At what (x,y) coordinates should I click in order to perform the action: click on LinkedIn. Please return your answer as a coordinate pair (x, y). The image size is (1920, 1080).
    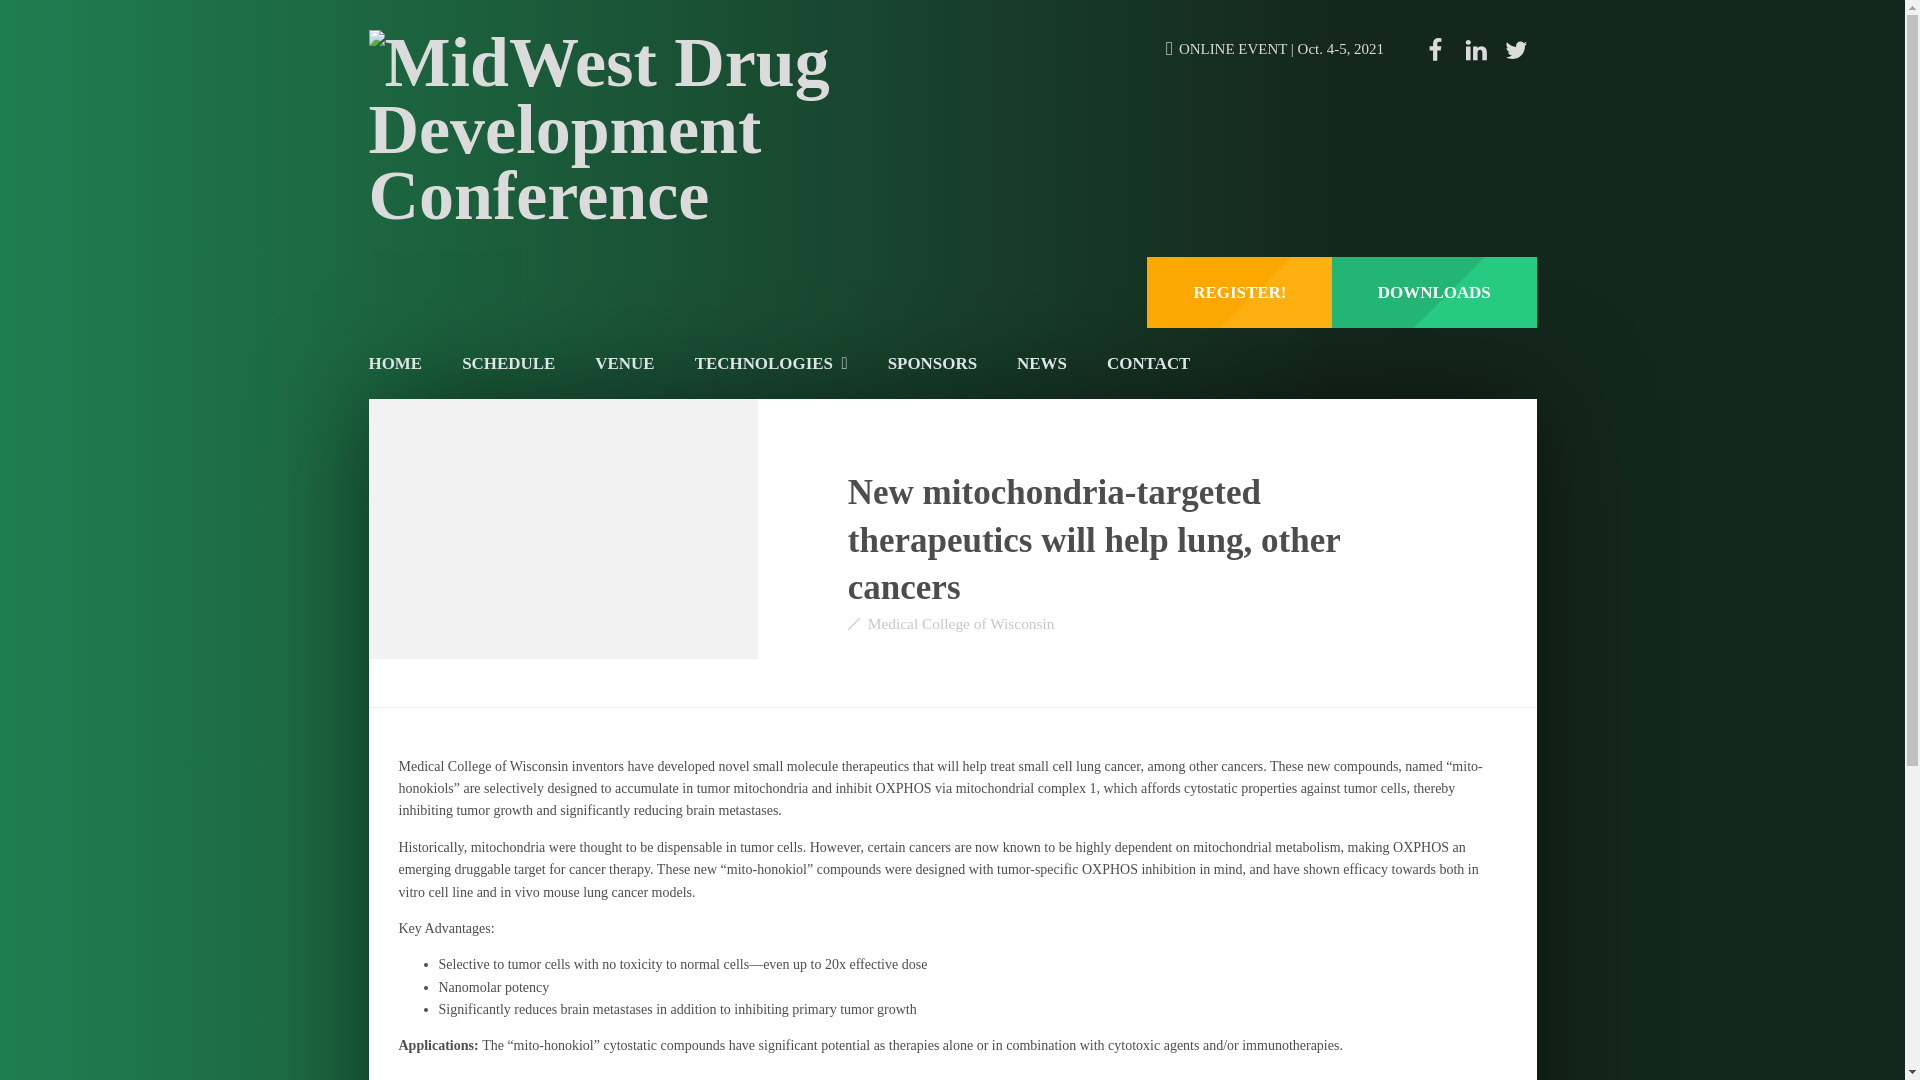
    Looking at the image, I should click on (1475, 50).